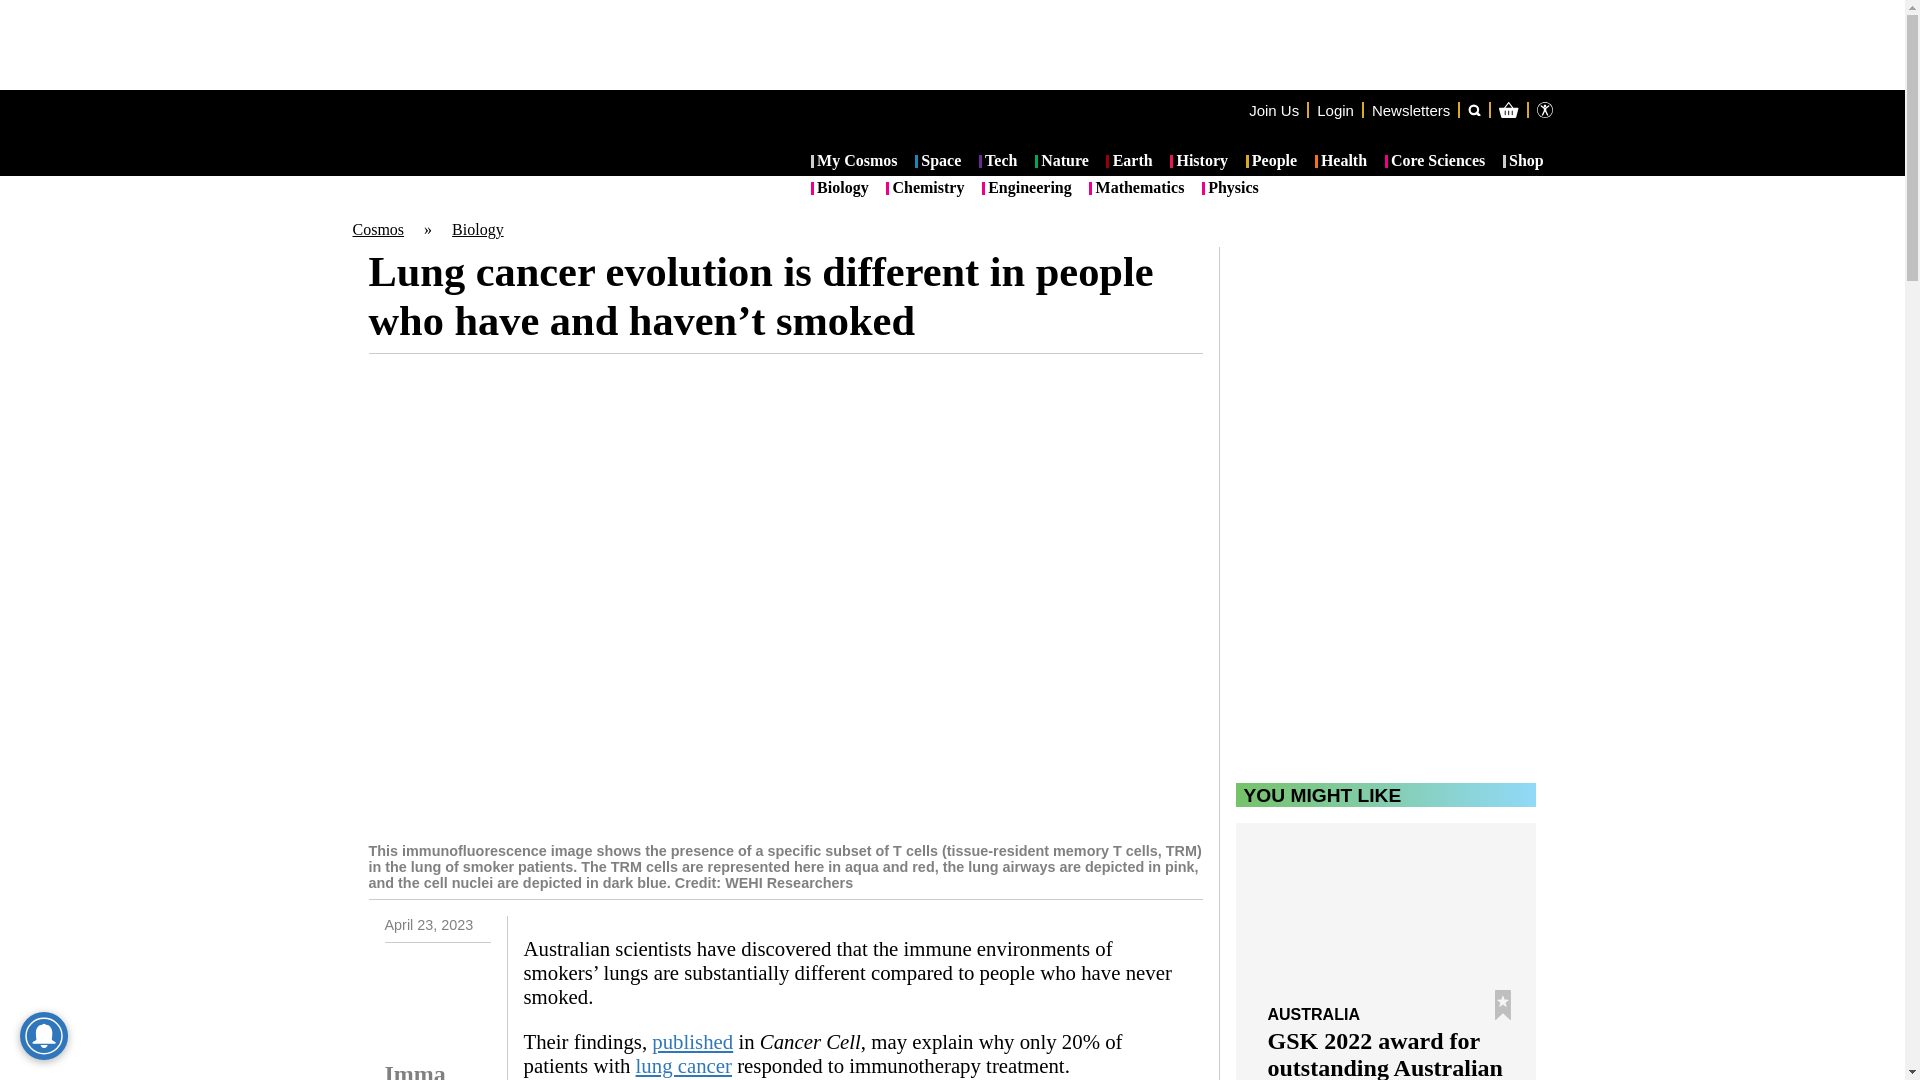  I want to click on Shop, so click(1523, 162).